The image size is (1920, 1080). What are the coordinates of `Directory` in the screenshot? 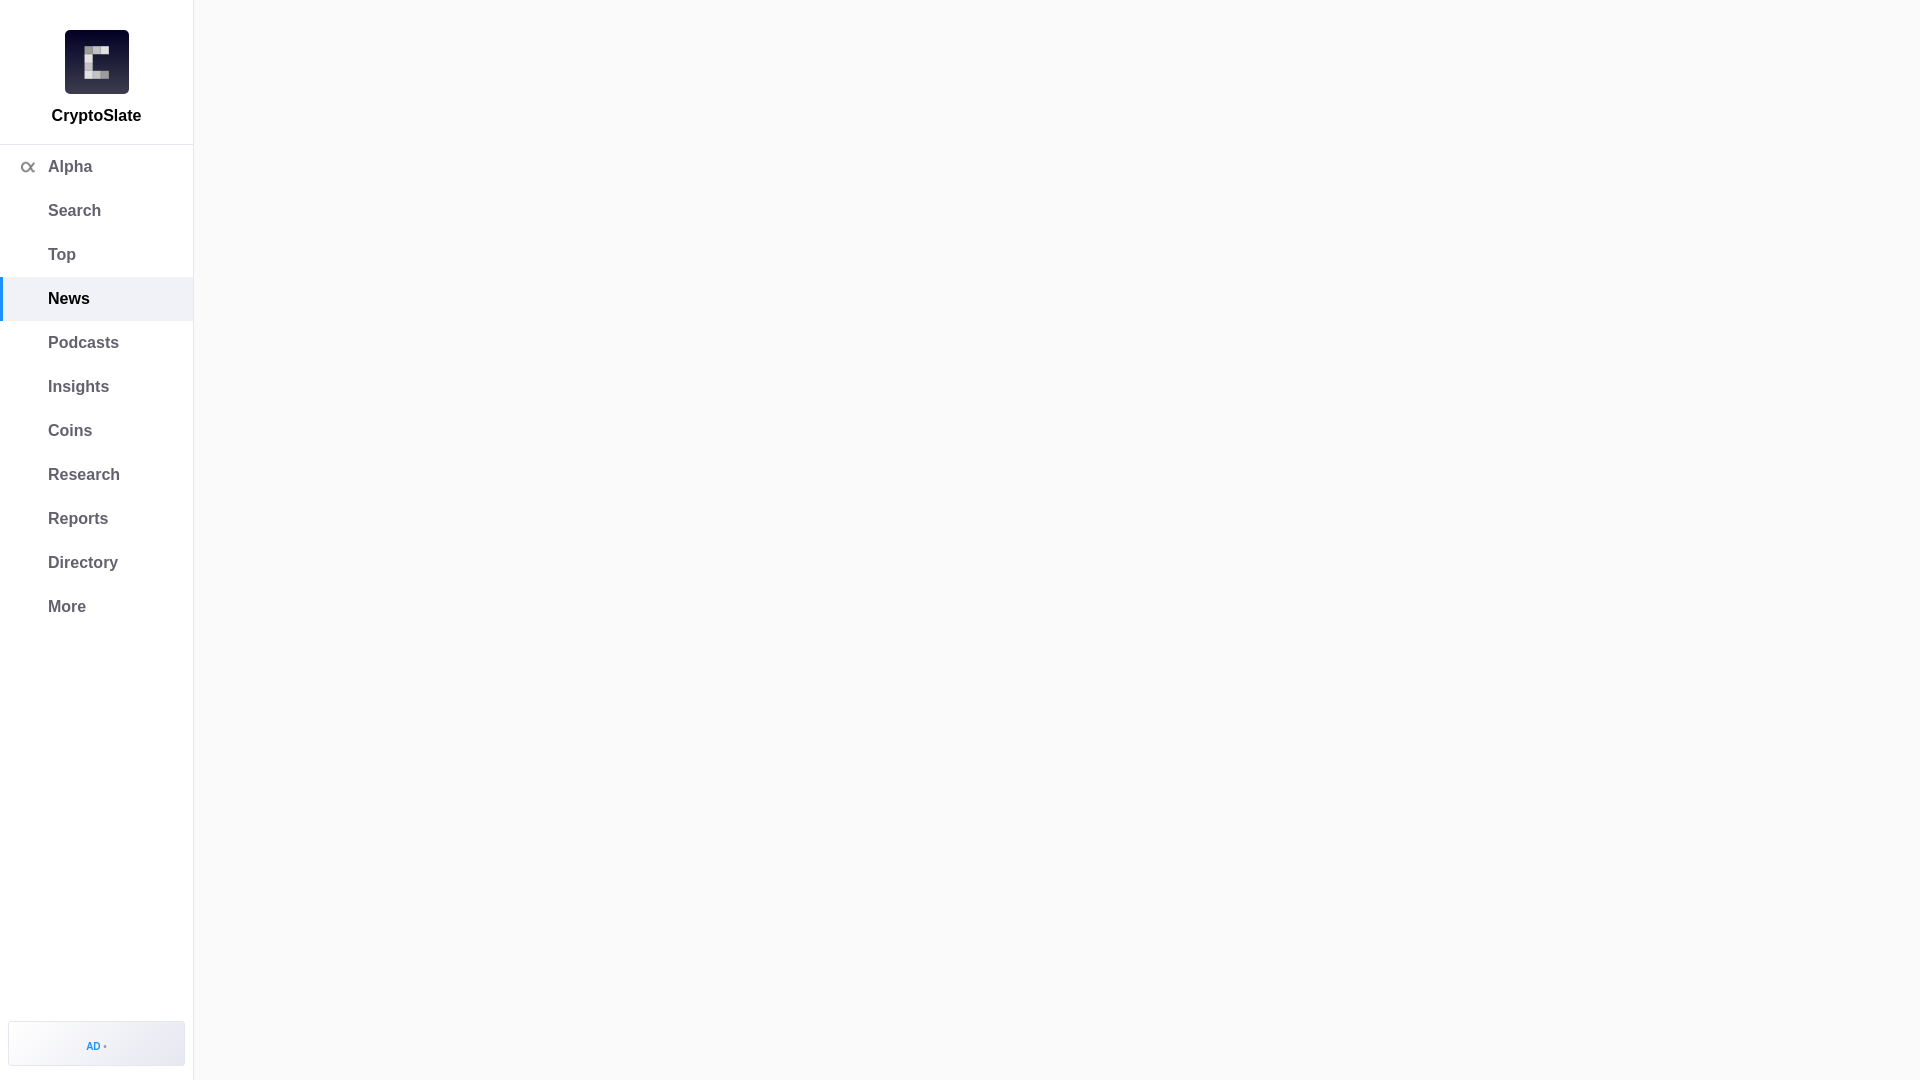 It's located at (96, 563).